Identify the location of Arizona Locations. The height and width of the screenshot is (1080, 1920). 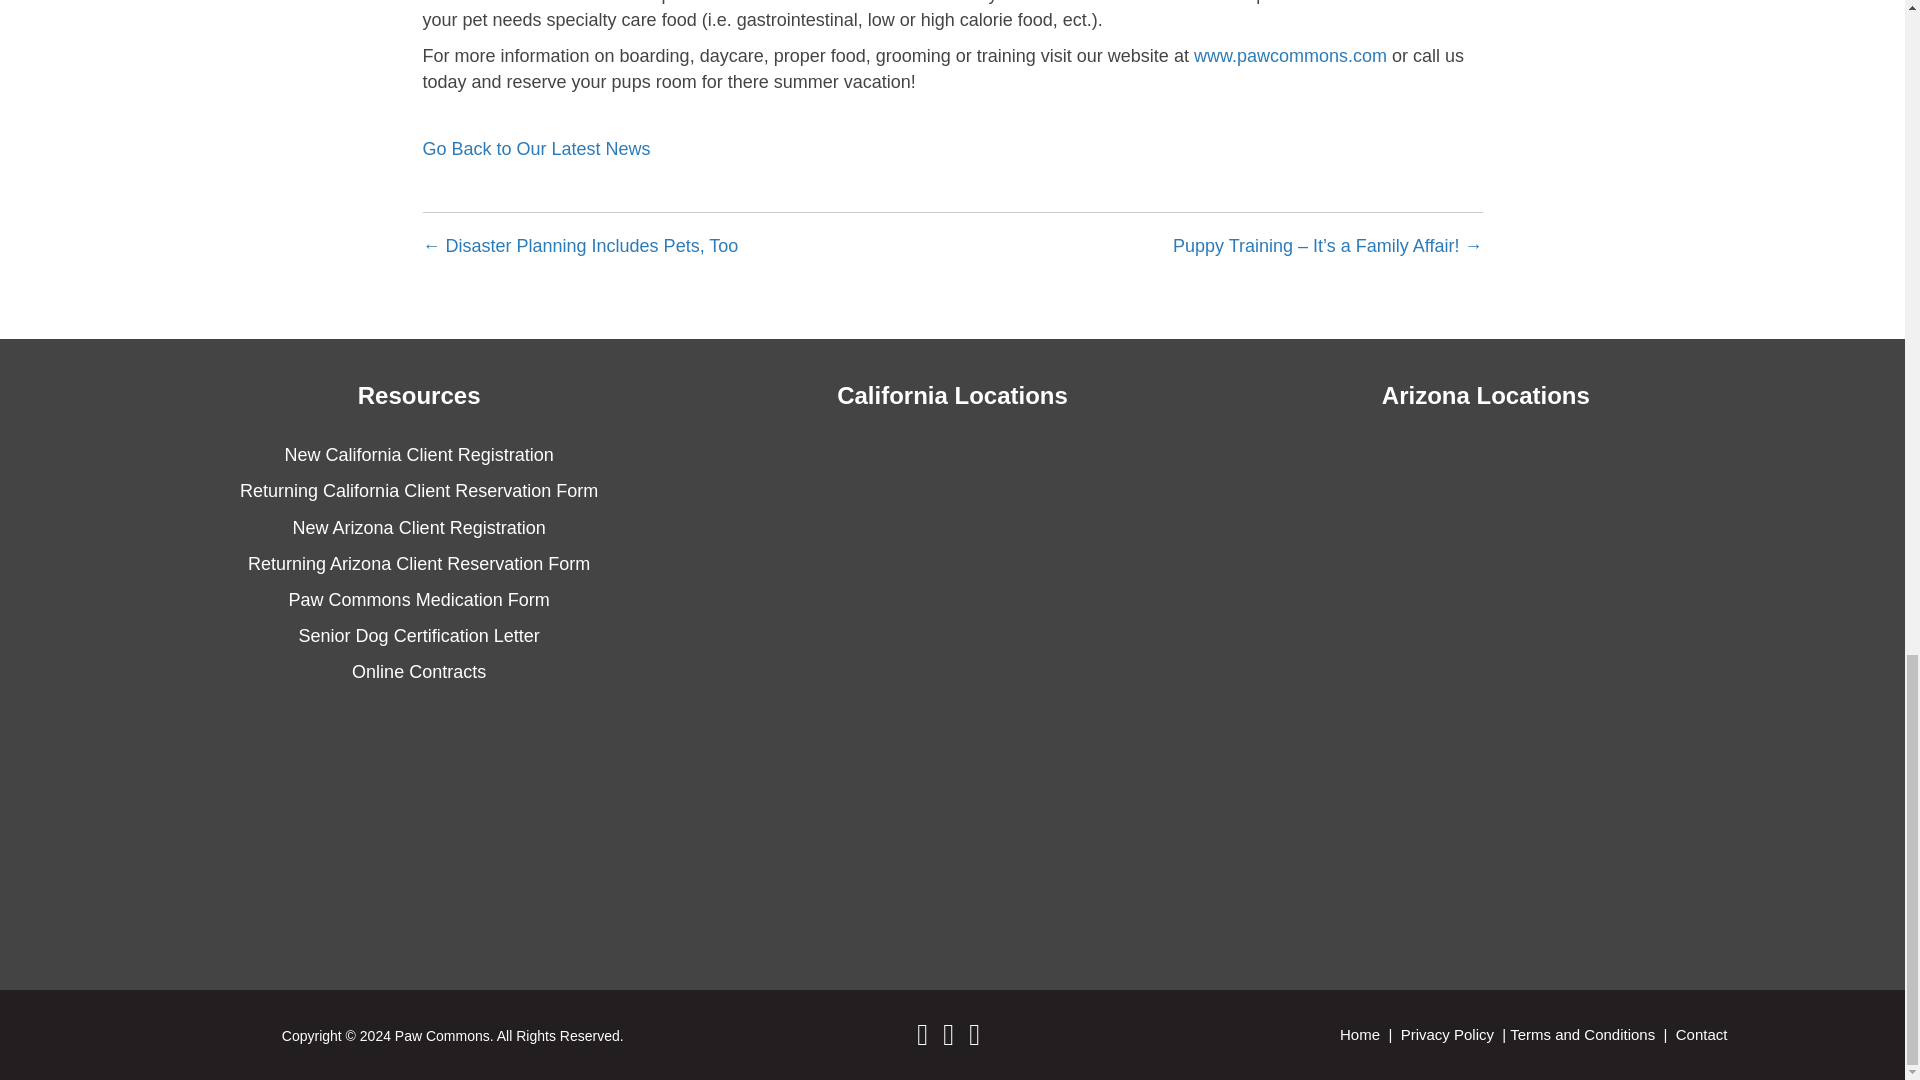
(1486, 396).